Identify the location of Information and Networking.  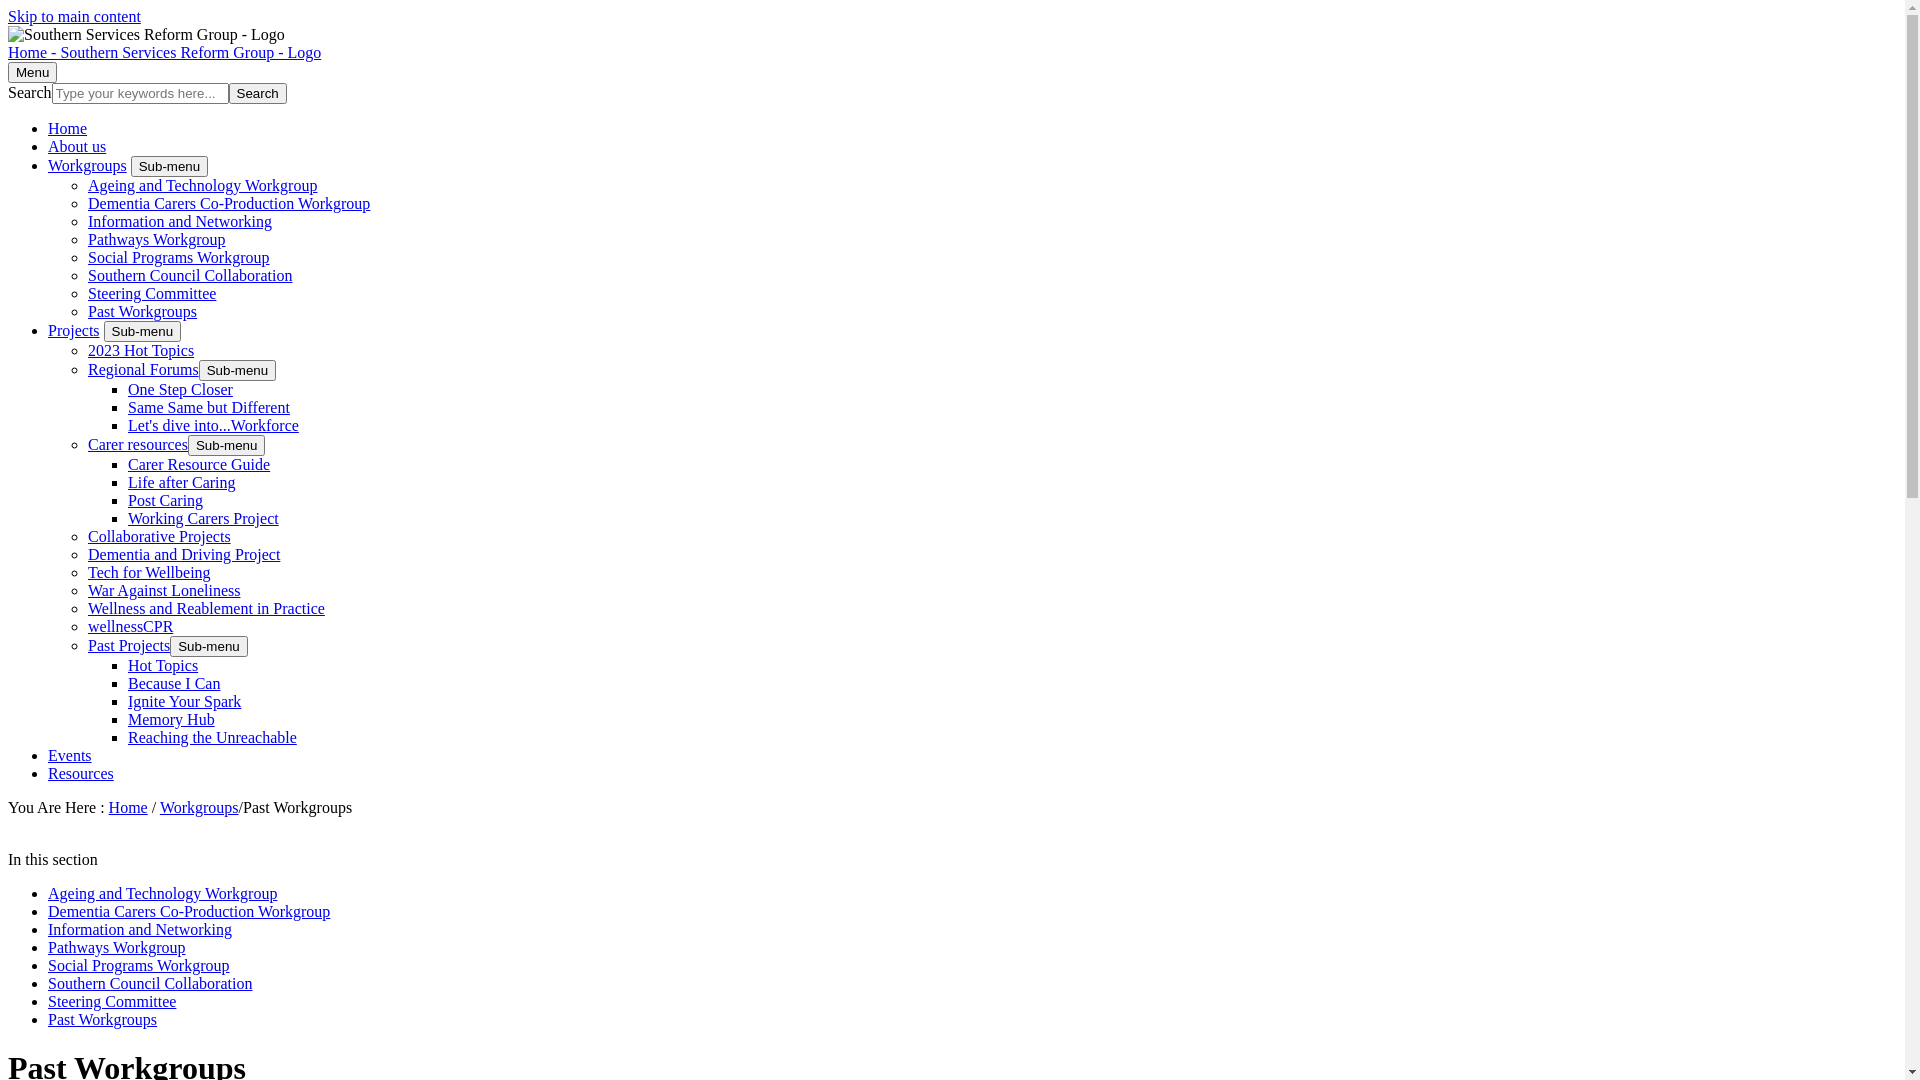
(140, 930).